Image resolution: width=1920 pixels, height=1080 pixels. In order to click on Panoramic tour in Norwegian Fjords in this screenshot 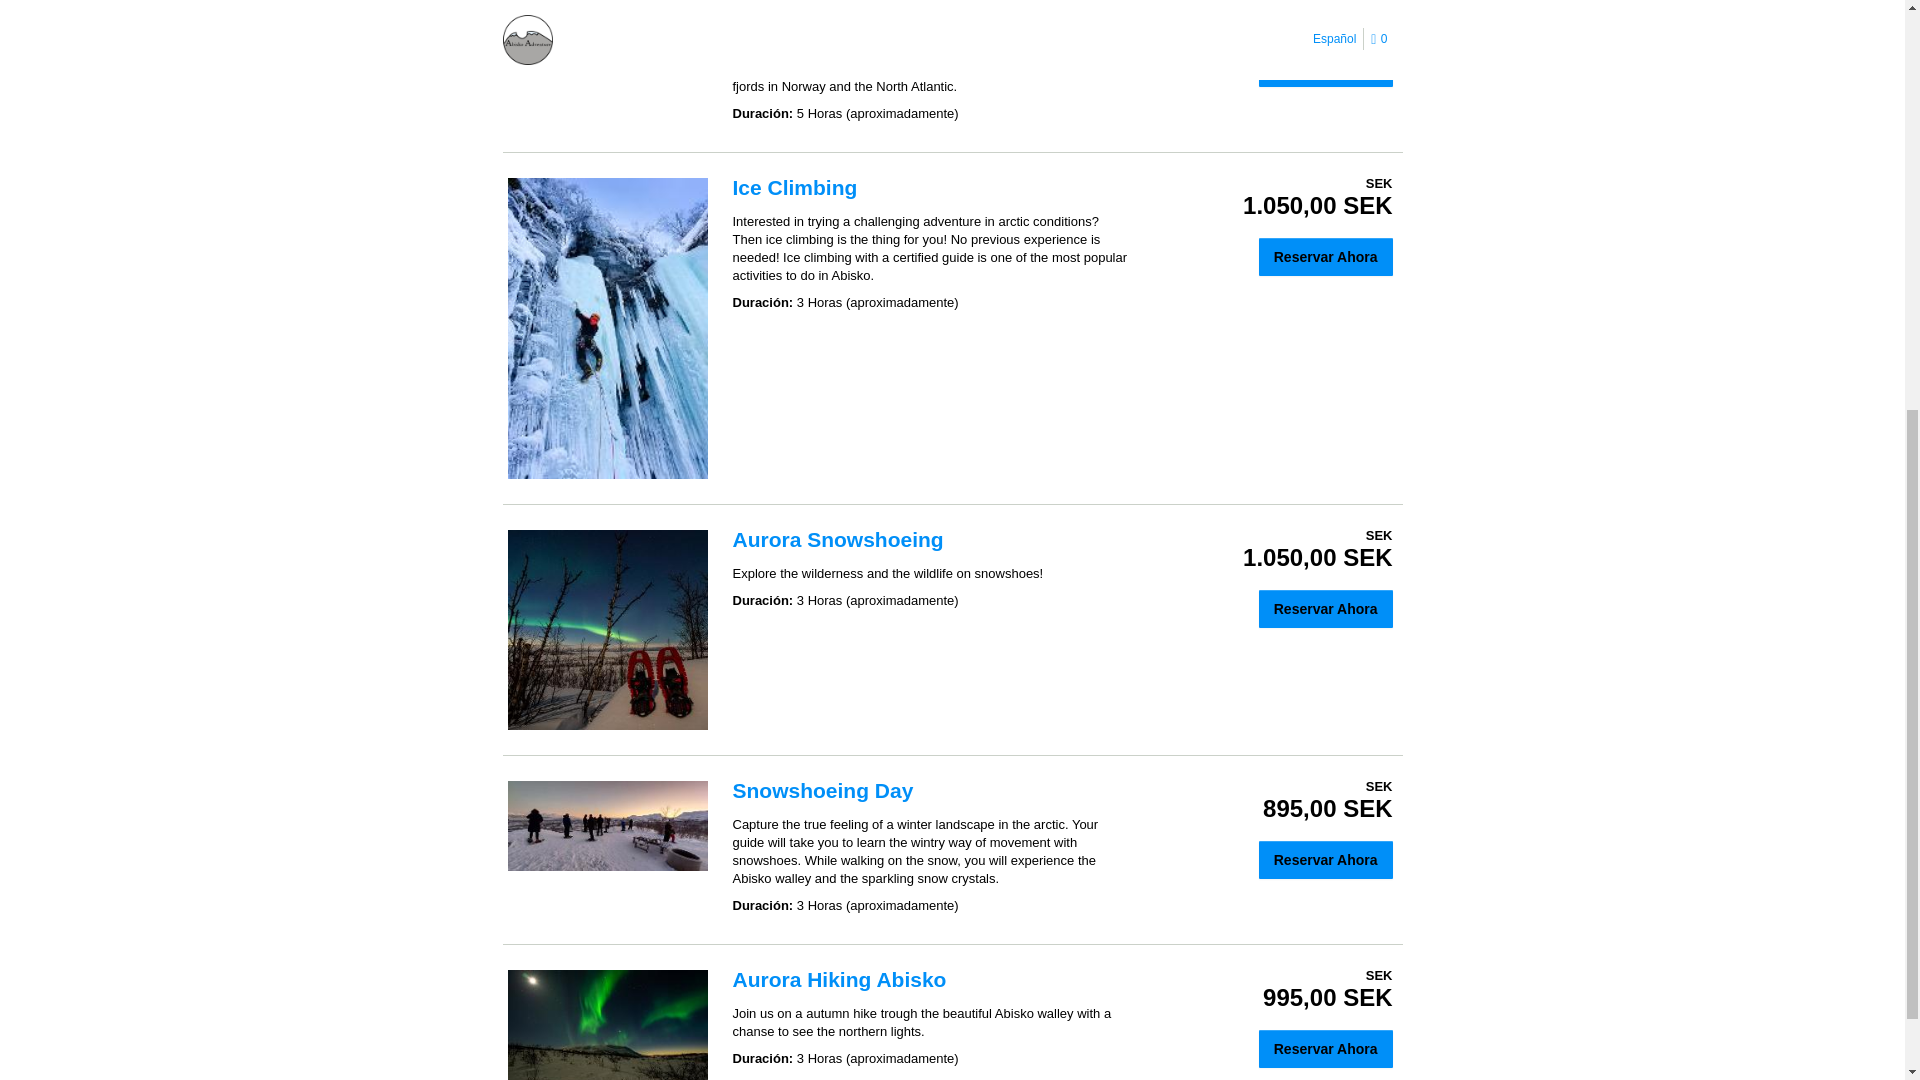, I will do `click(912, 4)`.